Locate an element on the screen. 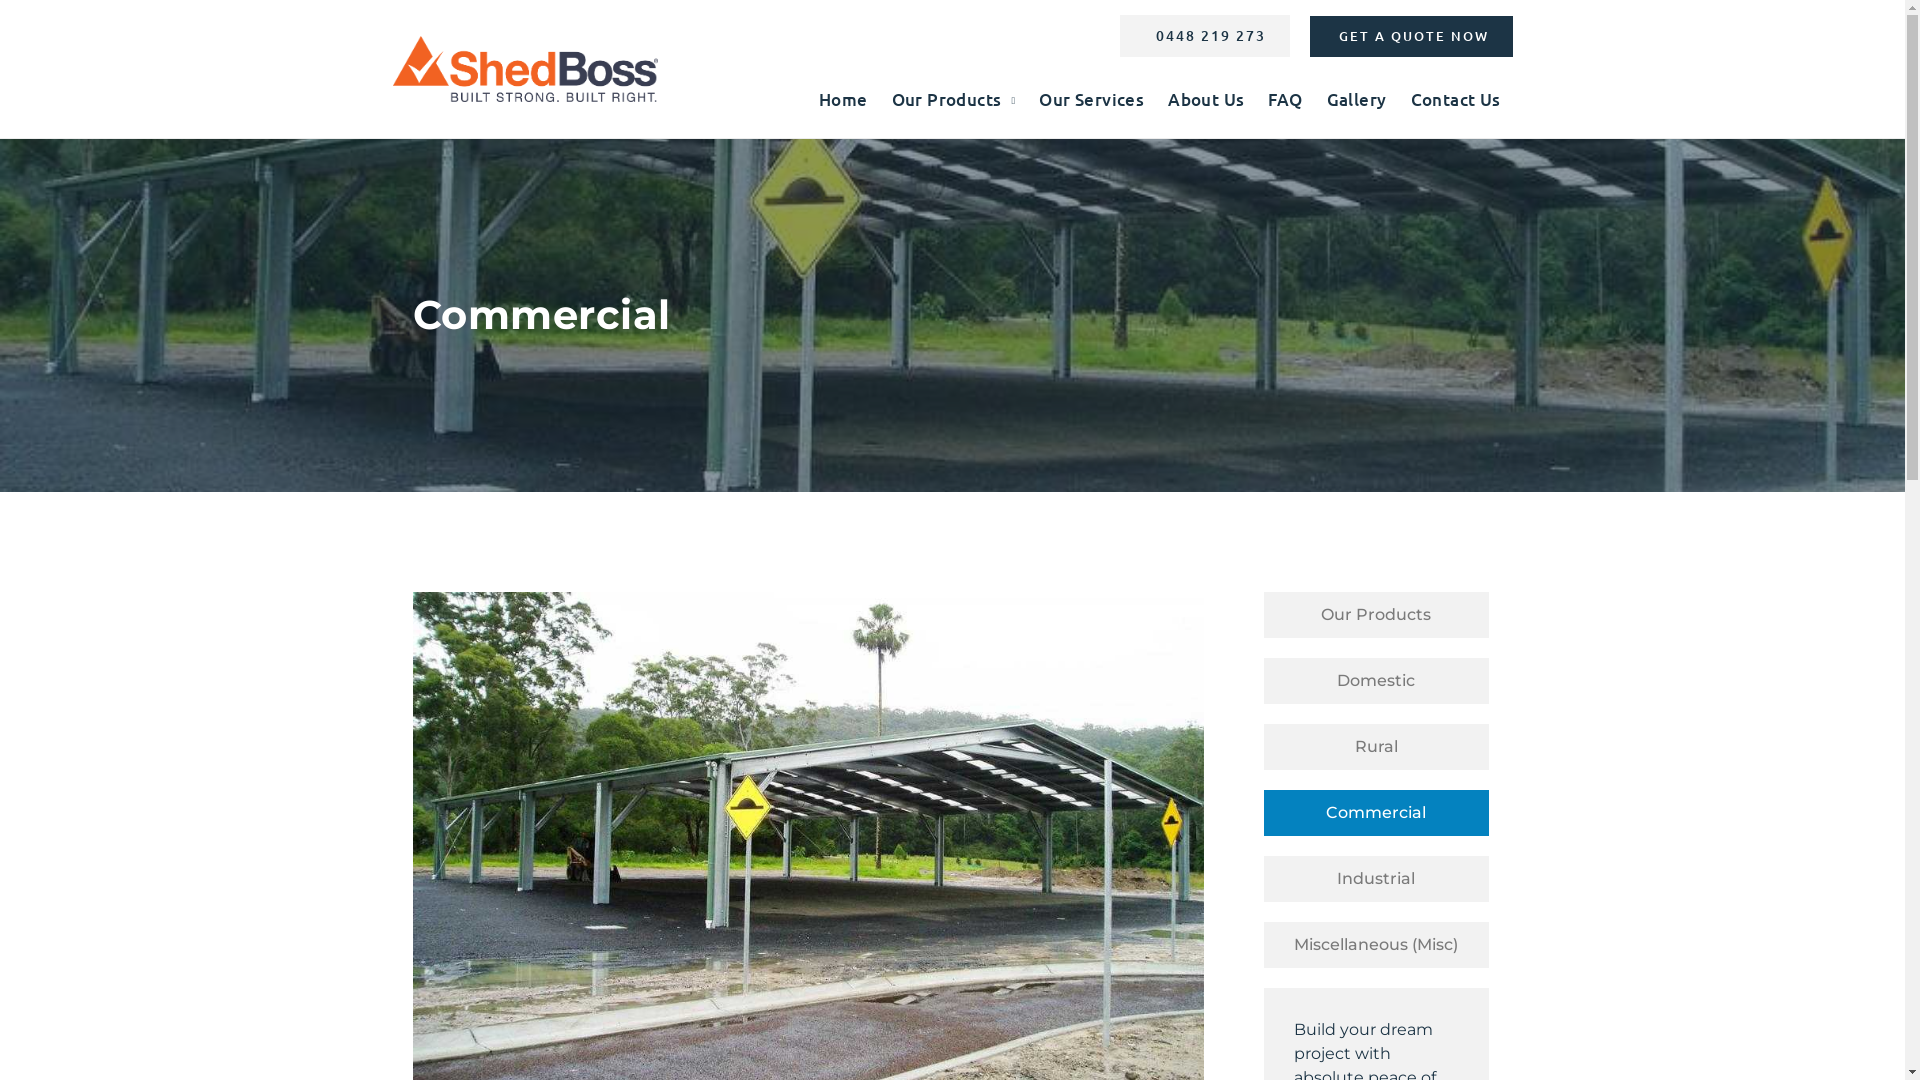 The height and width of the screenshot is (1080, 1920). Home is located at coordinates (844, 100).